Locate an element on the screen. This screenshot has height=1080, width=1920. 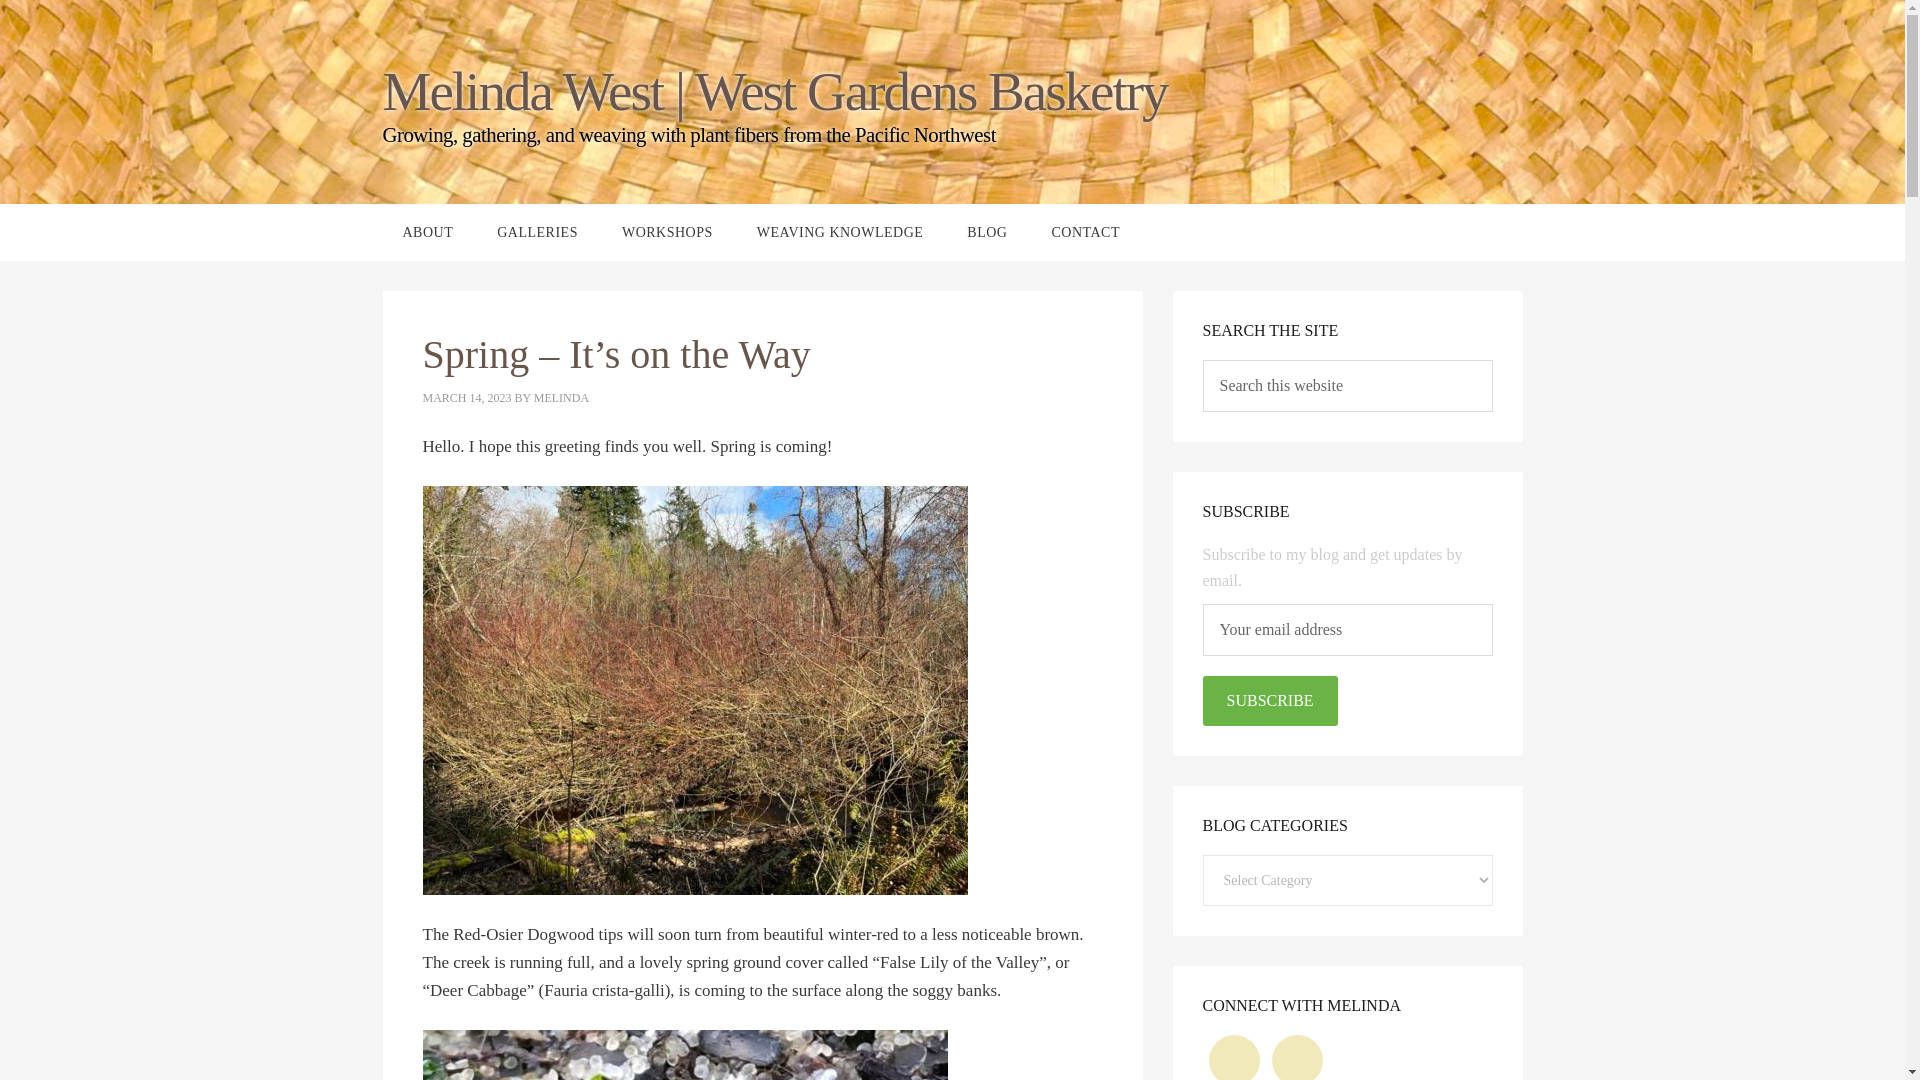
CONTACT is located at coordinates (1086, 232).